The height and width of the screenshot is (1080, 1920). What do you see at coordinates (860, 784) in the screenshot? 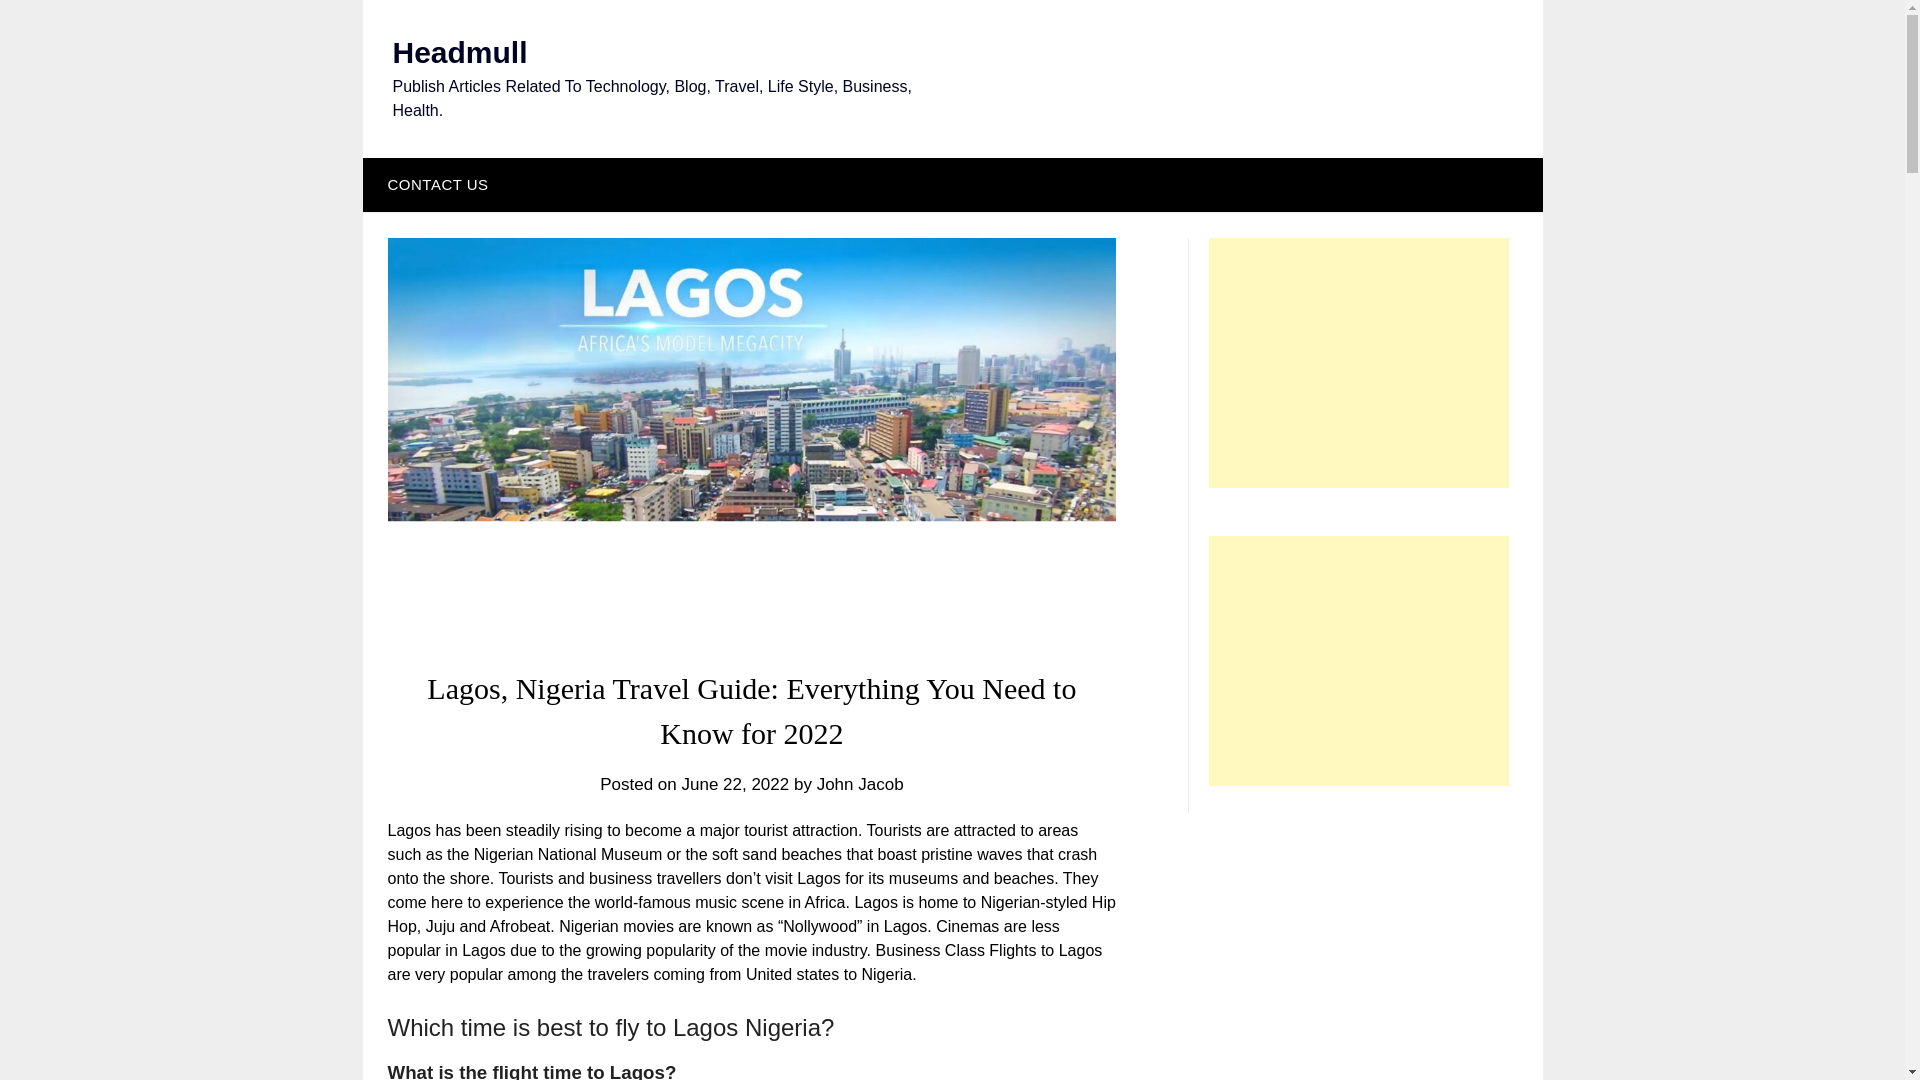
I see `John Jacob` at bounding box center [860, 784].